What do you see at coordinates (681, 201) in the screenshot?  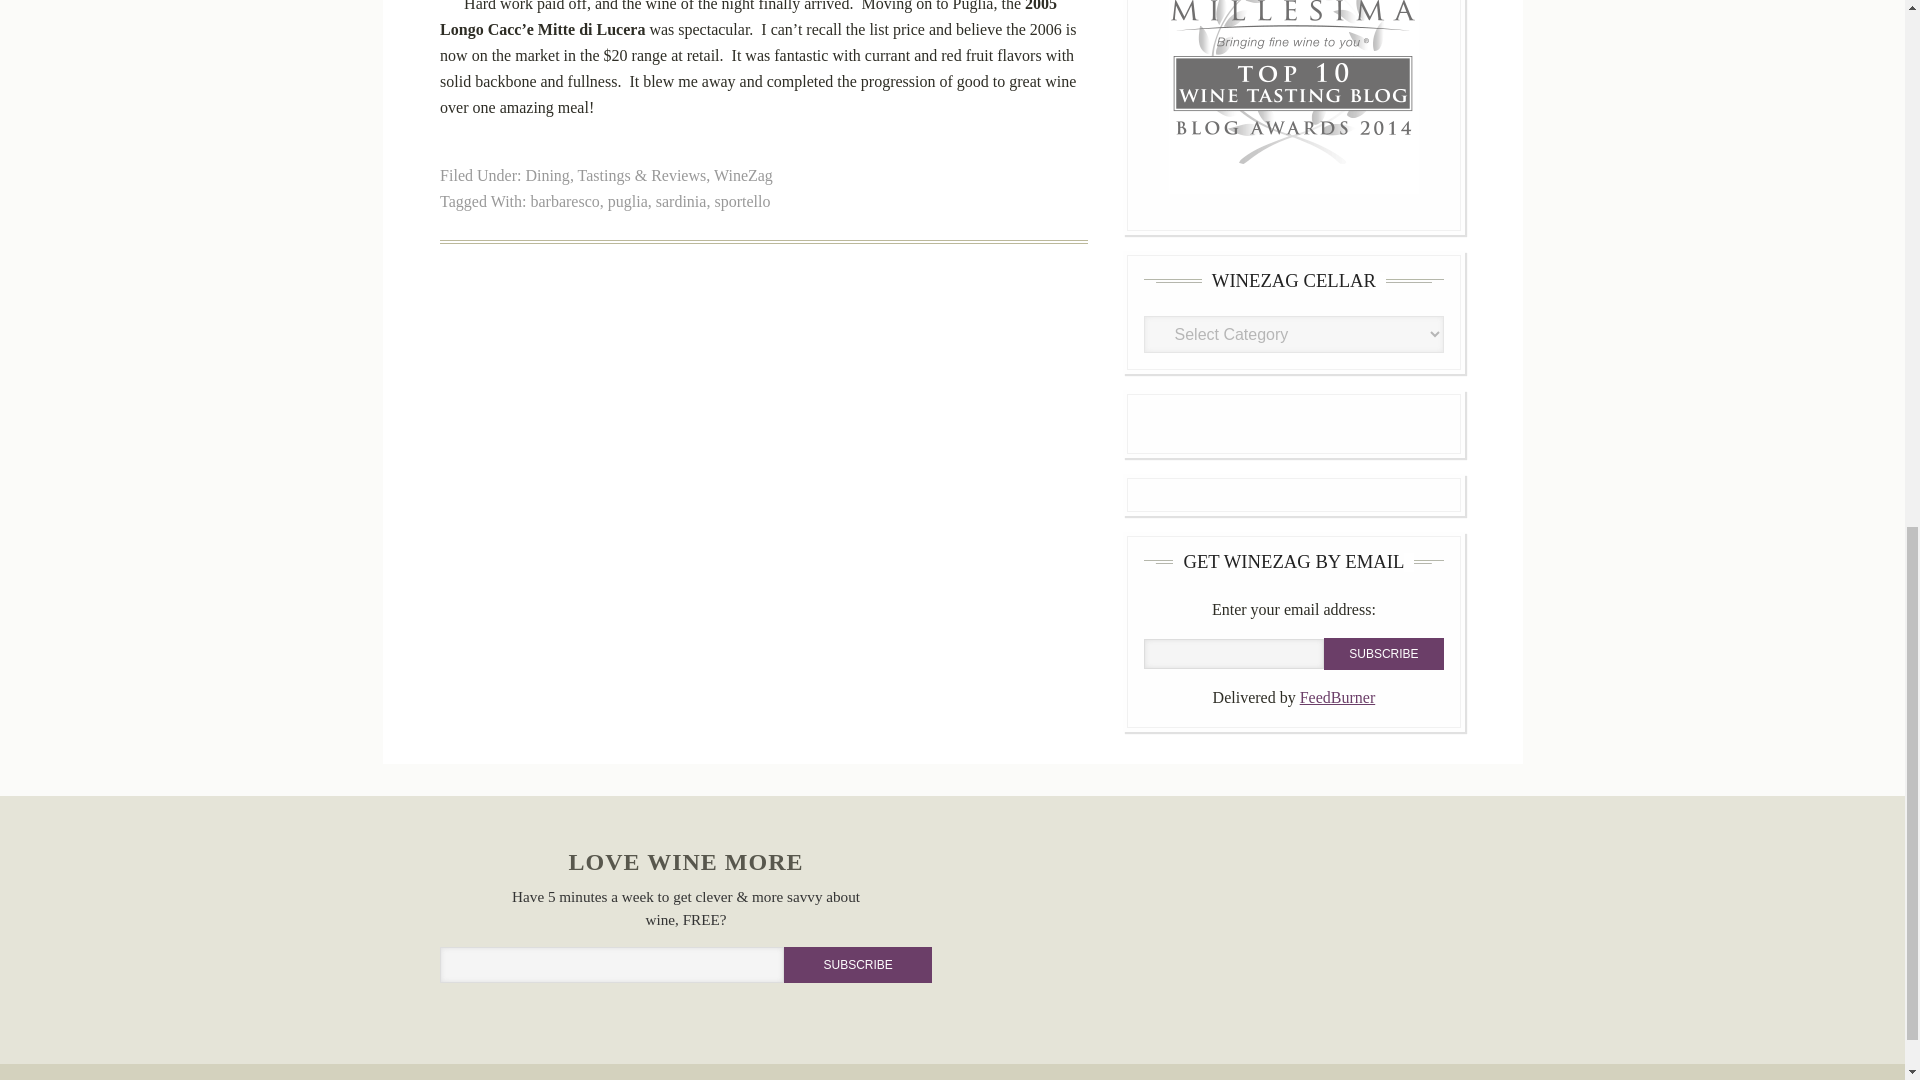 I see `sardinia` at bounding box center [681, 201].